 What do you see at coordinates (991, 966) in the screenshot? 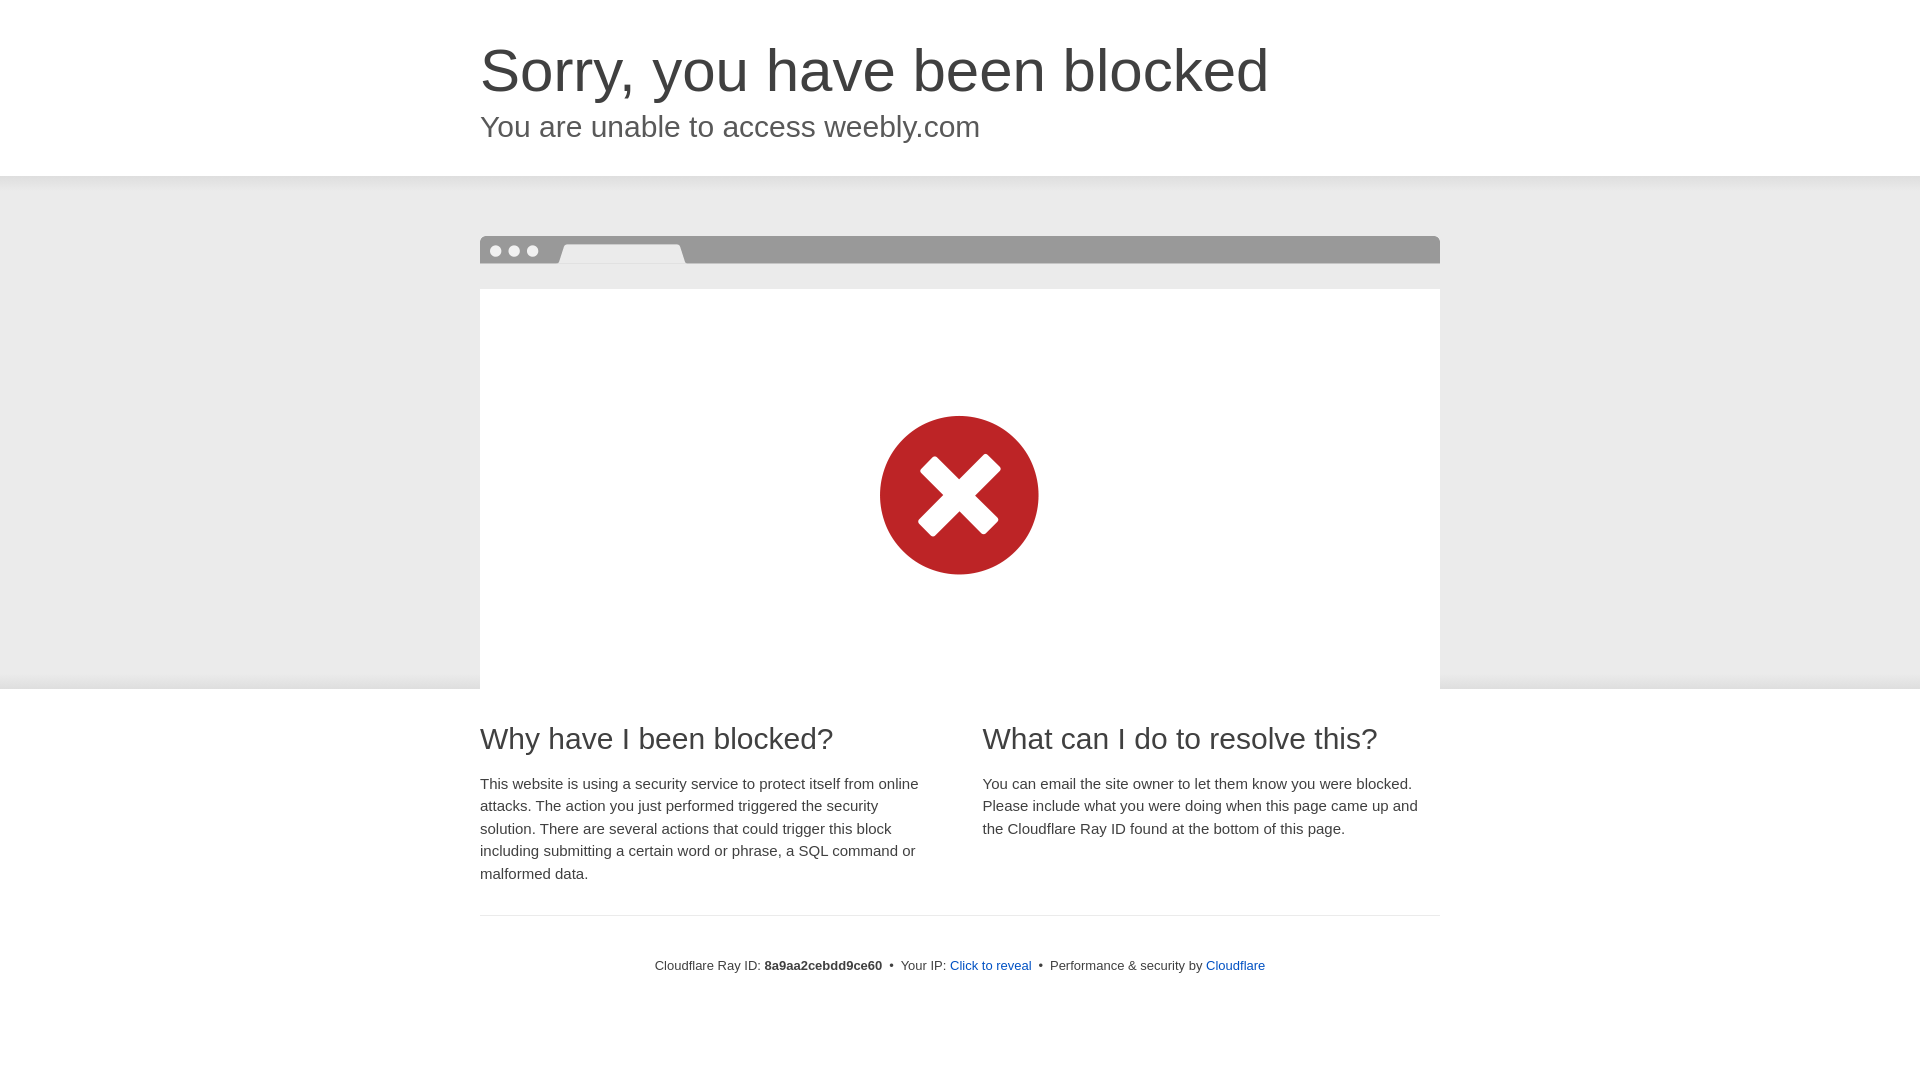
I see `Click to reveal` at bounding box center [991, 966].